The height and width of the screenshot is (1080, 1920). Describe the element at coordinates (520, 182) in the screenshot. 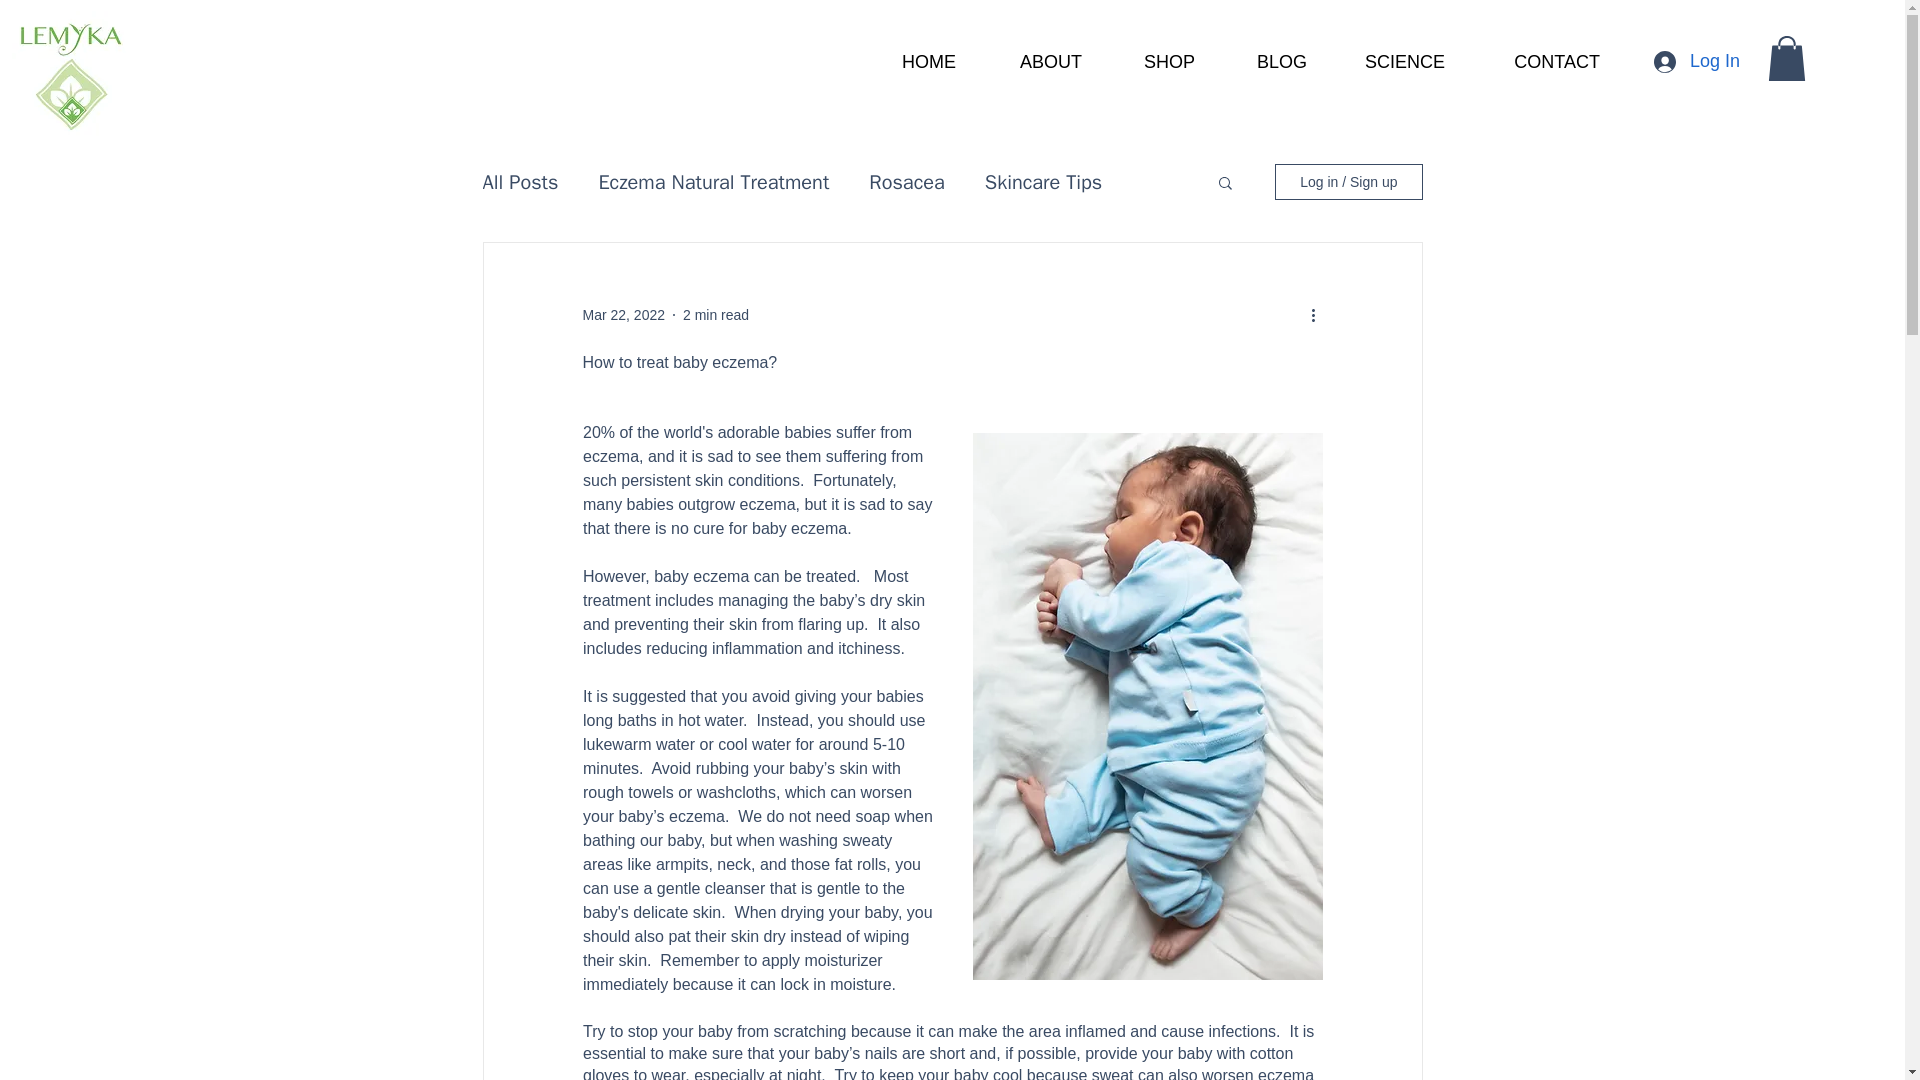

I see `All Posts` at that location.